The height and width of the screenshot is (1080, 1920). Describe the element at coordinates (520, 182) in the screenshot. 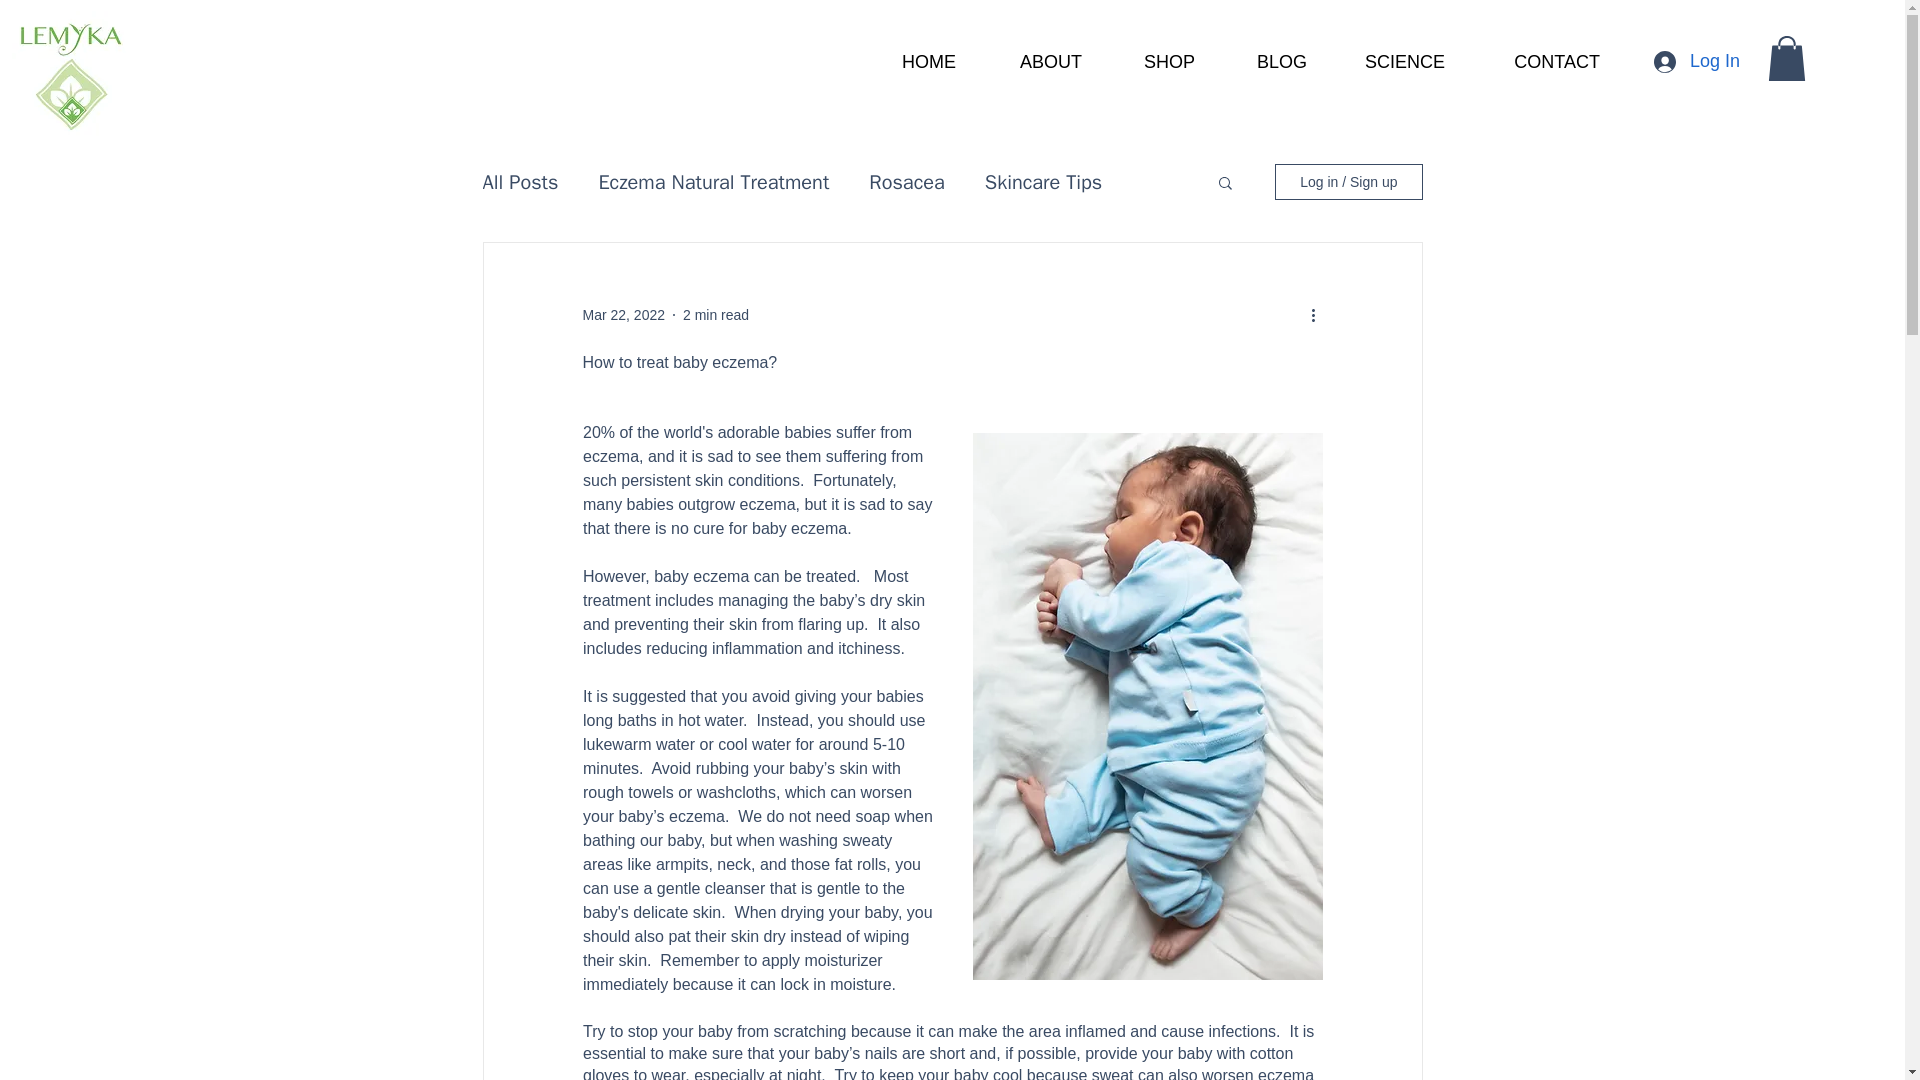

I see `All Posts` at that location.